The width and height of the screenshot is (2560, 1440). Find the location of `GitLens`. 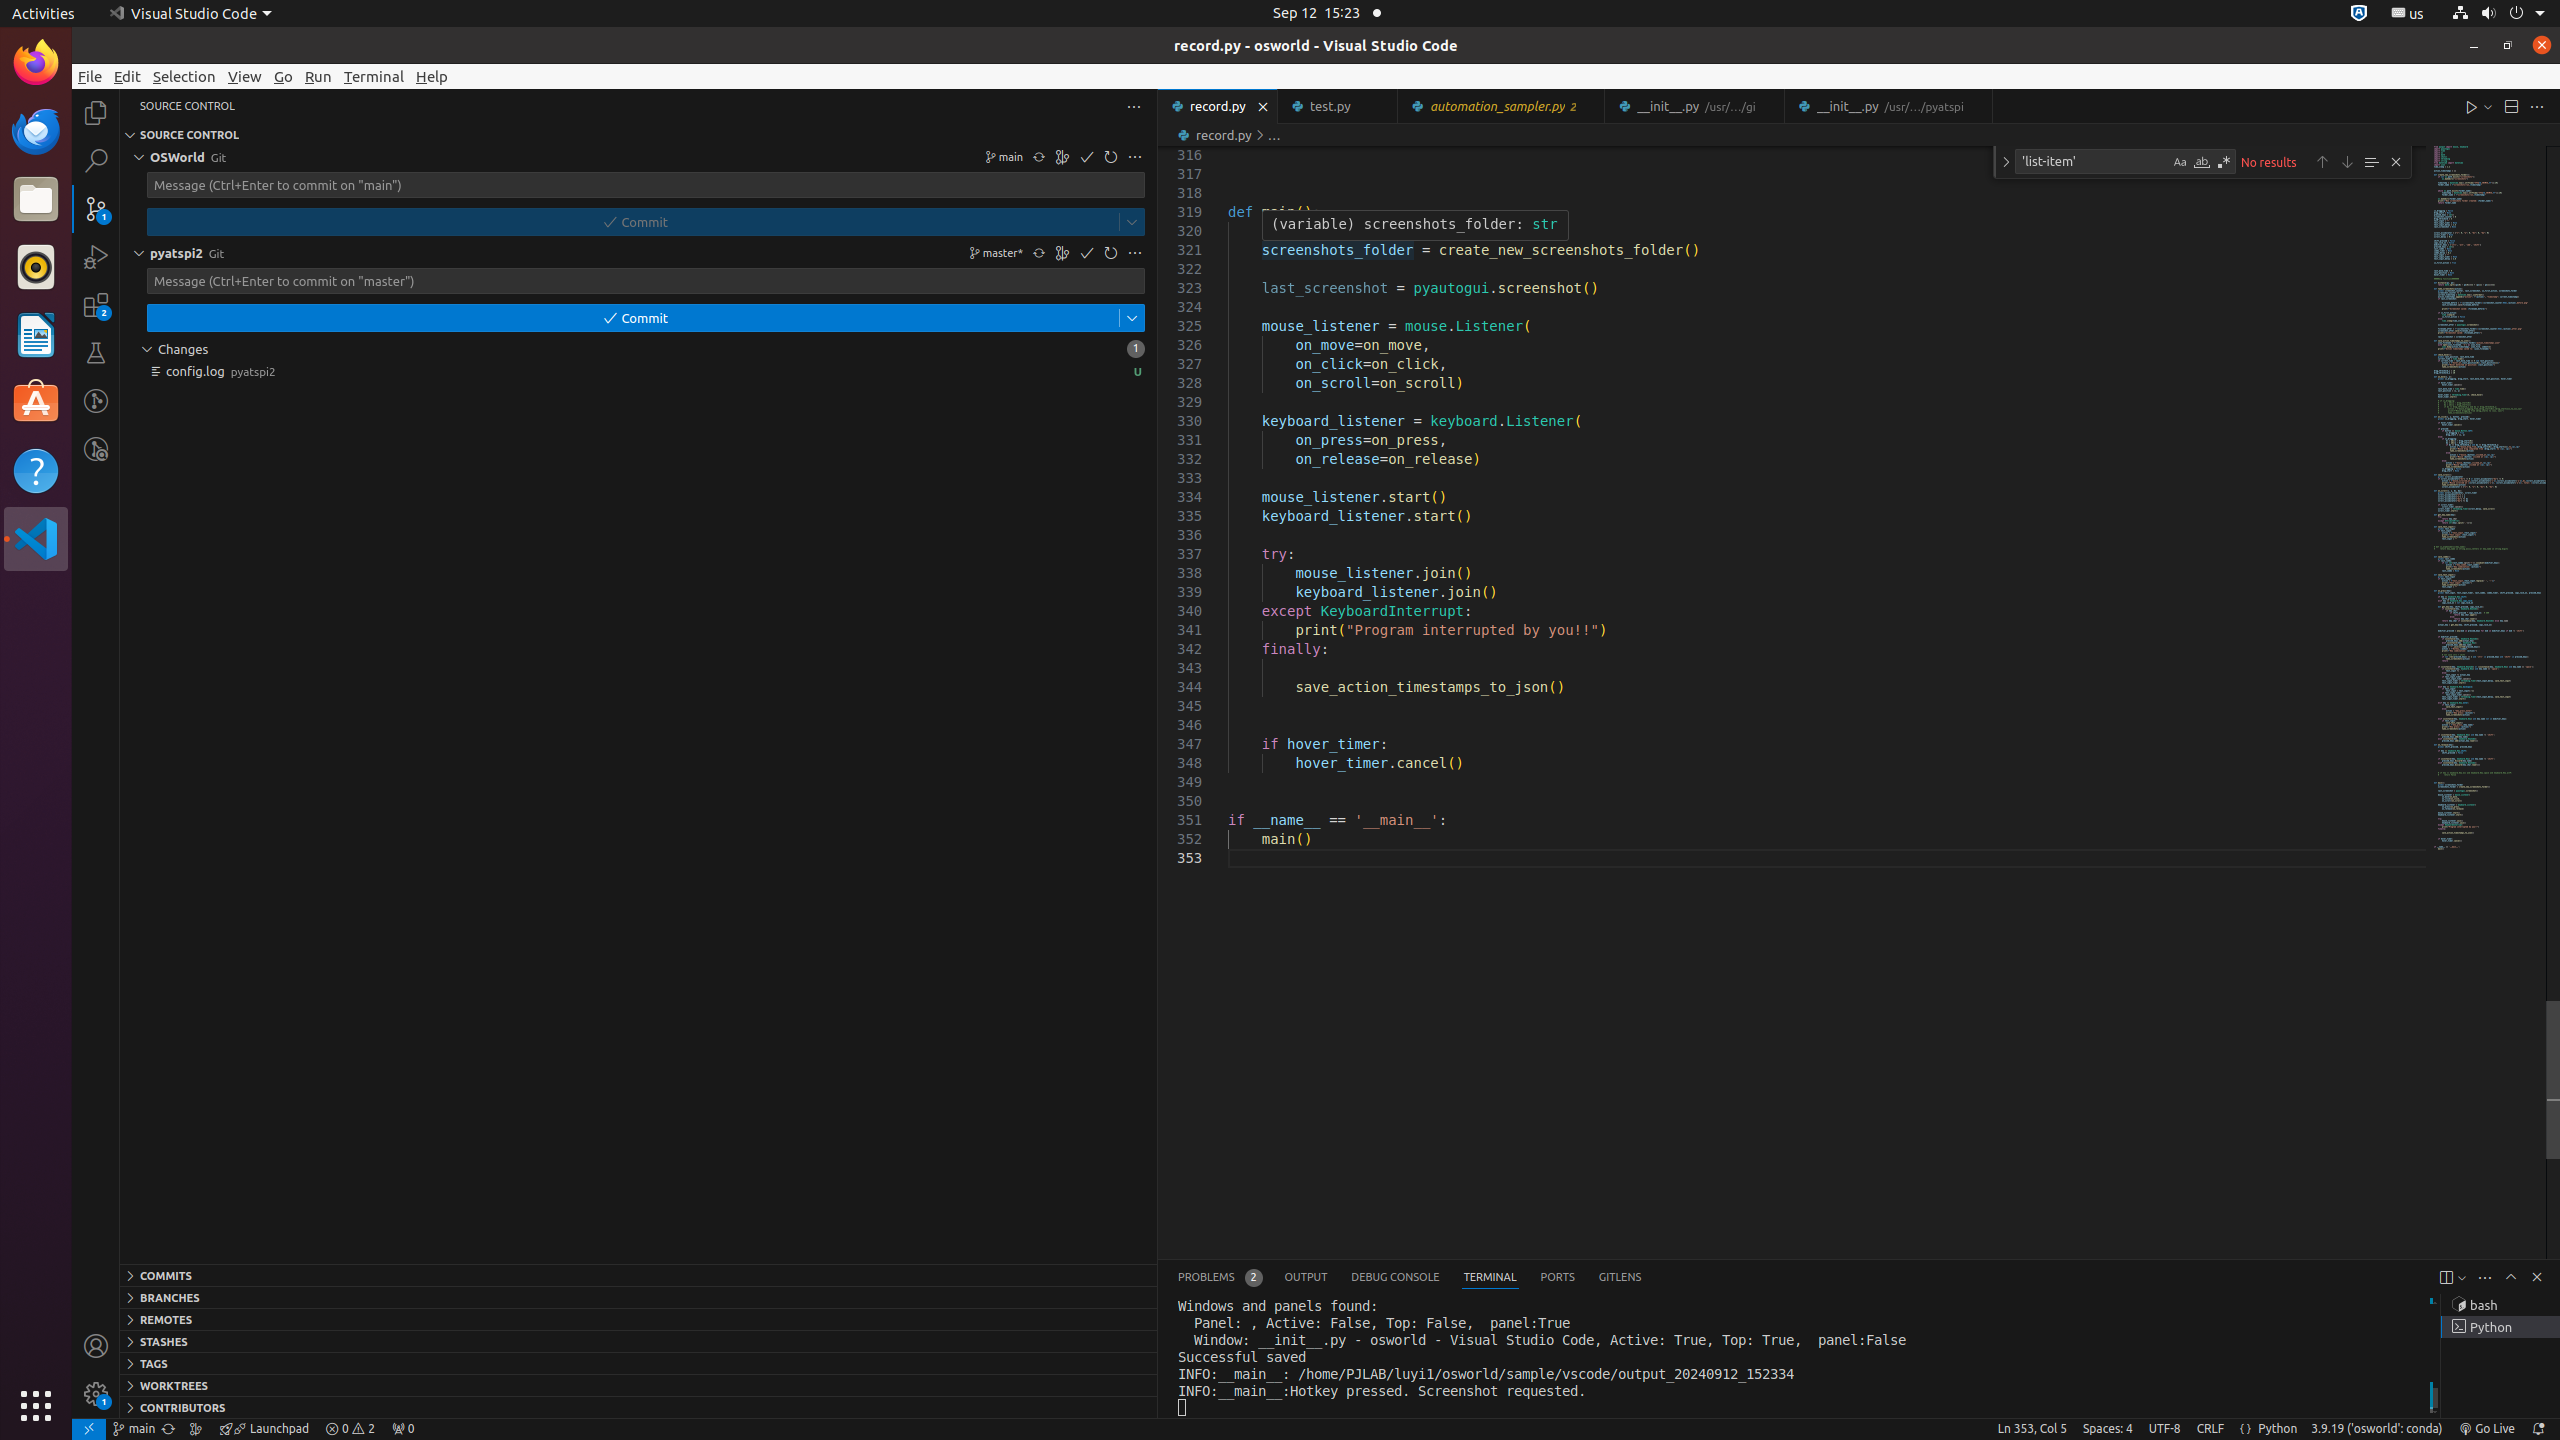

GitLens is located at coordinates (1620, 1278).